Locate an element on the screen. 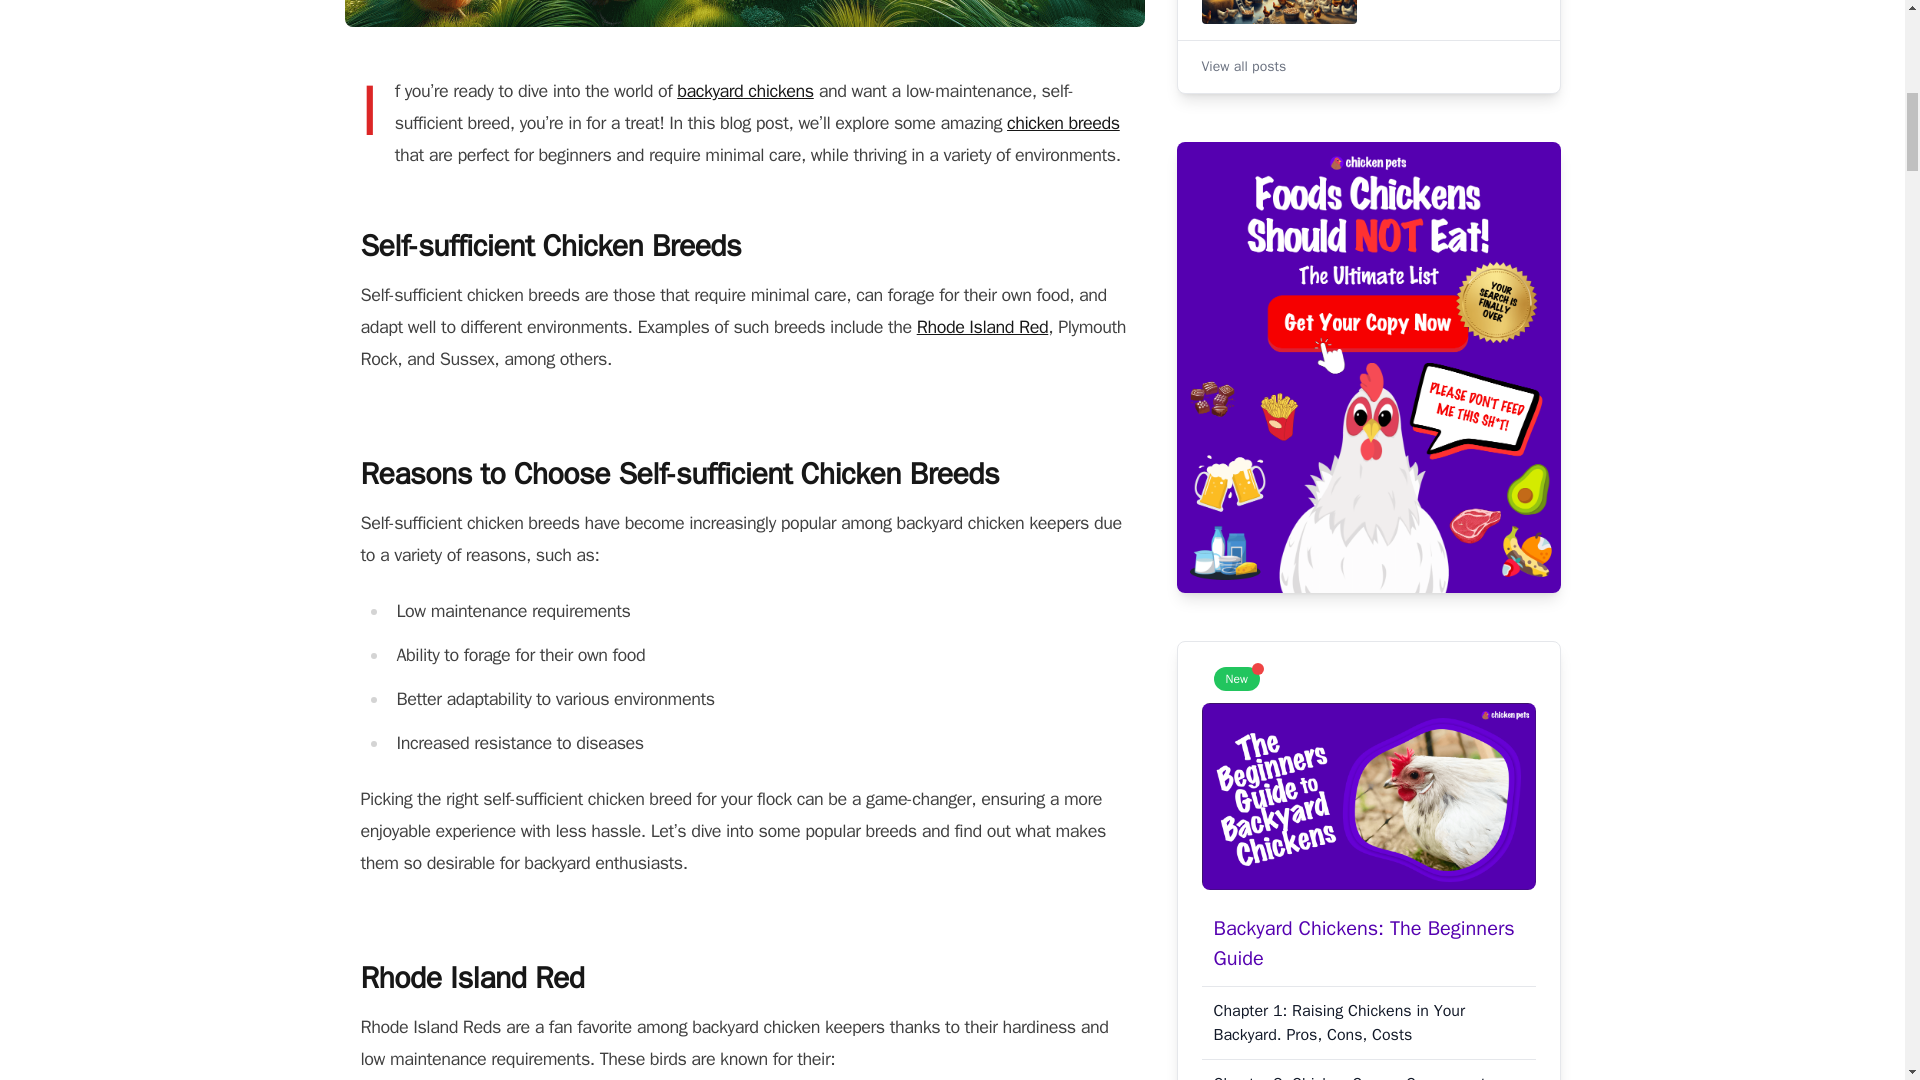 Image resolution: width=1920 pixels, height=1080 pixels. backyard chickens is located at coordinates (746, 90).